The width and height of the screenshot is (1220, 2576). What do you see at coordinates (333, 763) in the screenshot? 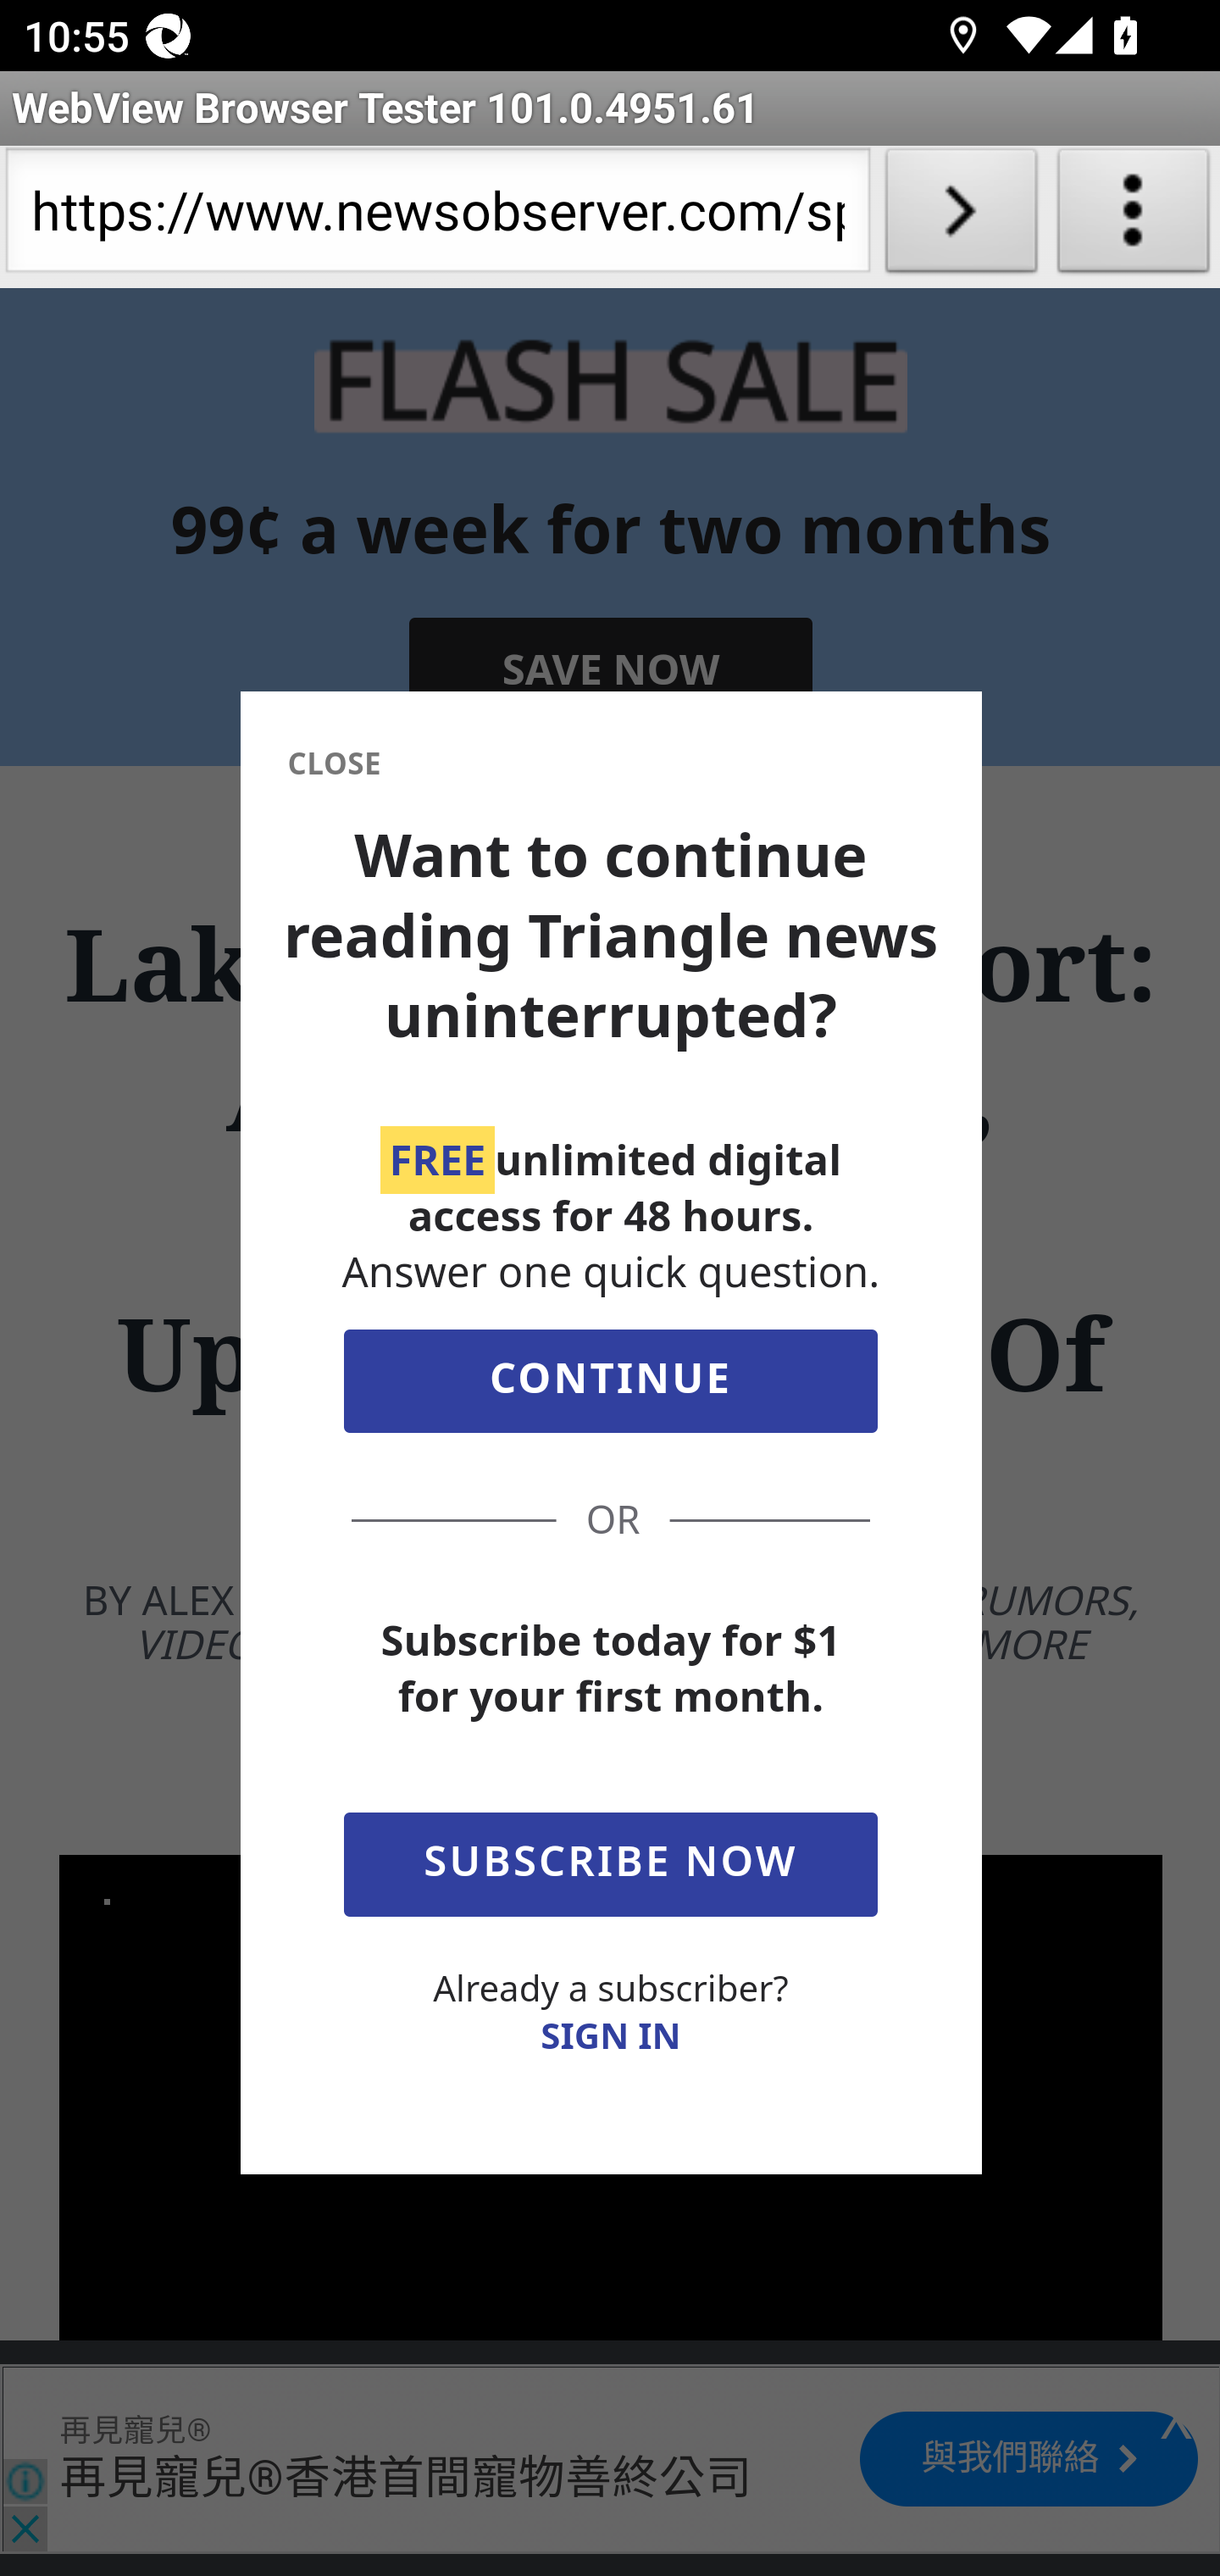
I see `CLOSE` at bounding box center [333, 763].